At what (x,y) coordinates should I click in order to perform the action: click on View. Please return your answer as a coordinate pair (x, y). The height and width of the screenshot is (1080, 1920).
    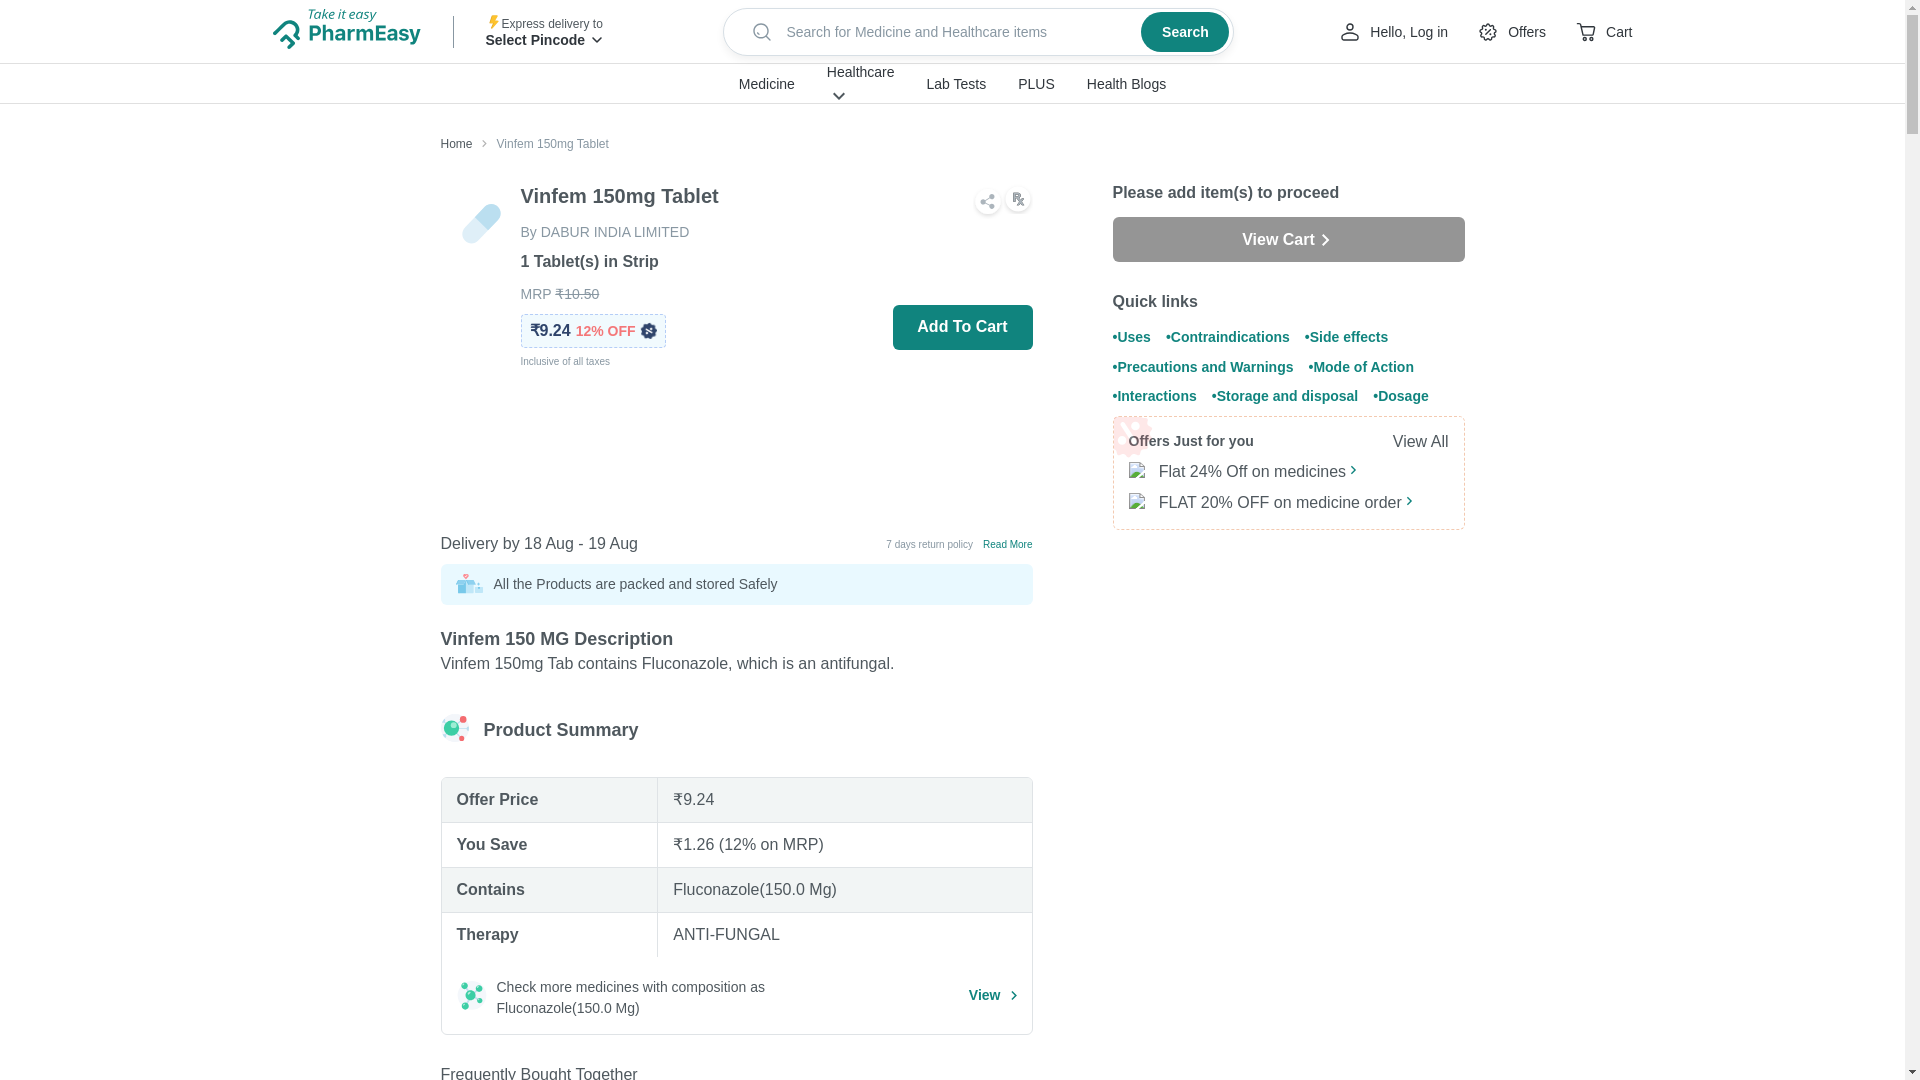
    Looking at the image, I should click on (993, 994).